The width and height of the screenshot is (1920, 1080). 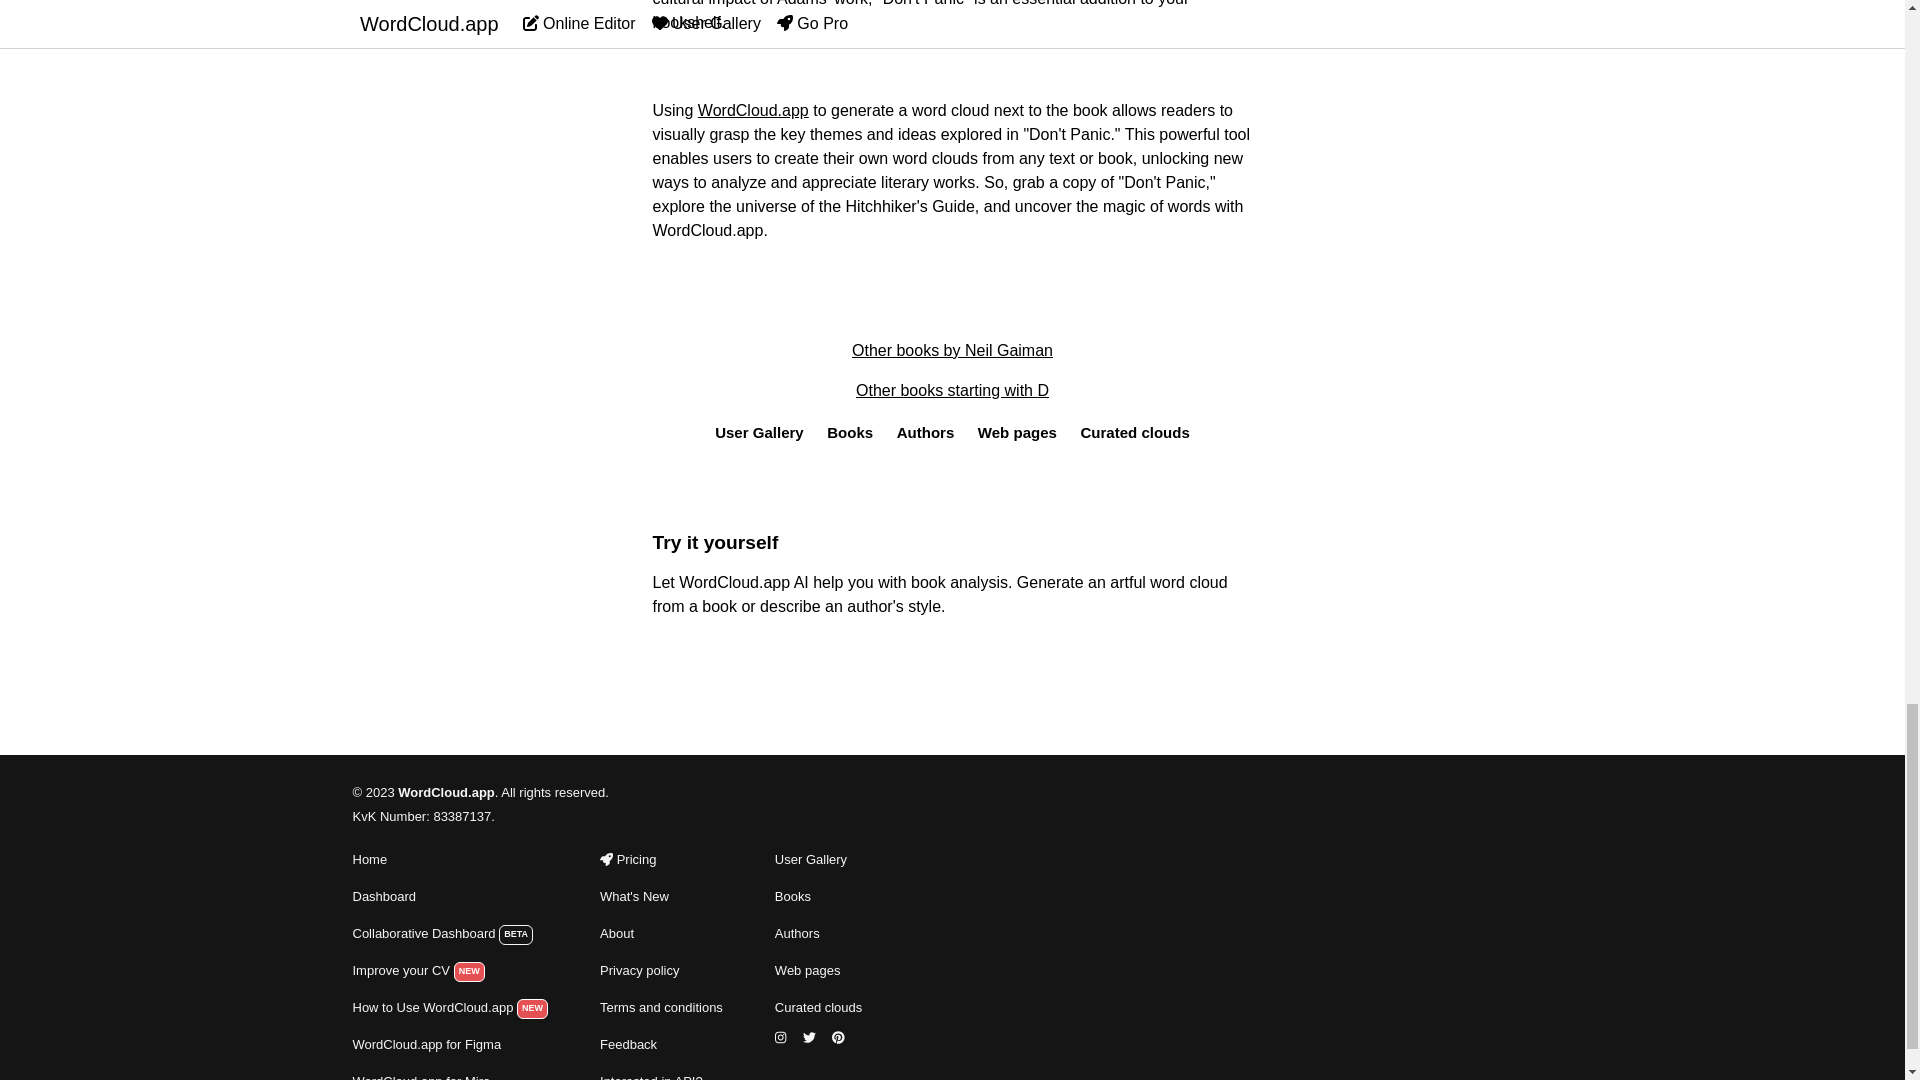 I want to click on Books, so click(x=850, y=435).